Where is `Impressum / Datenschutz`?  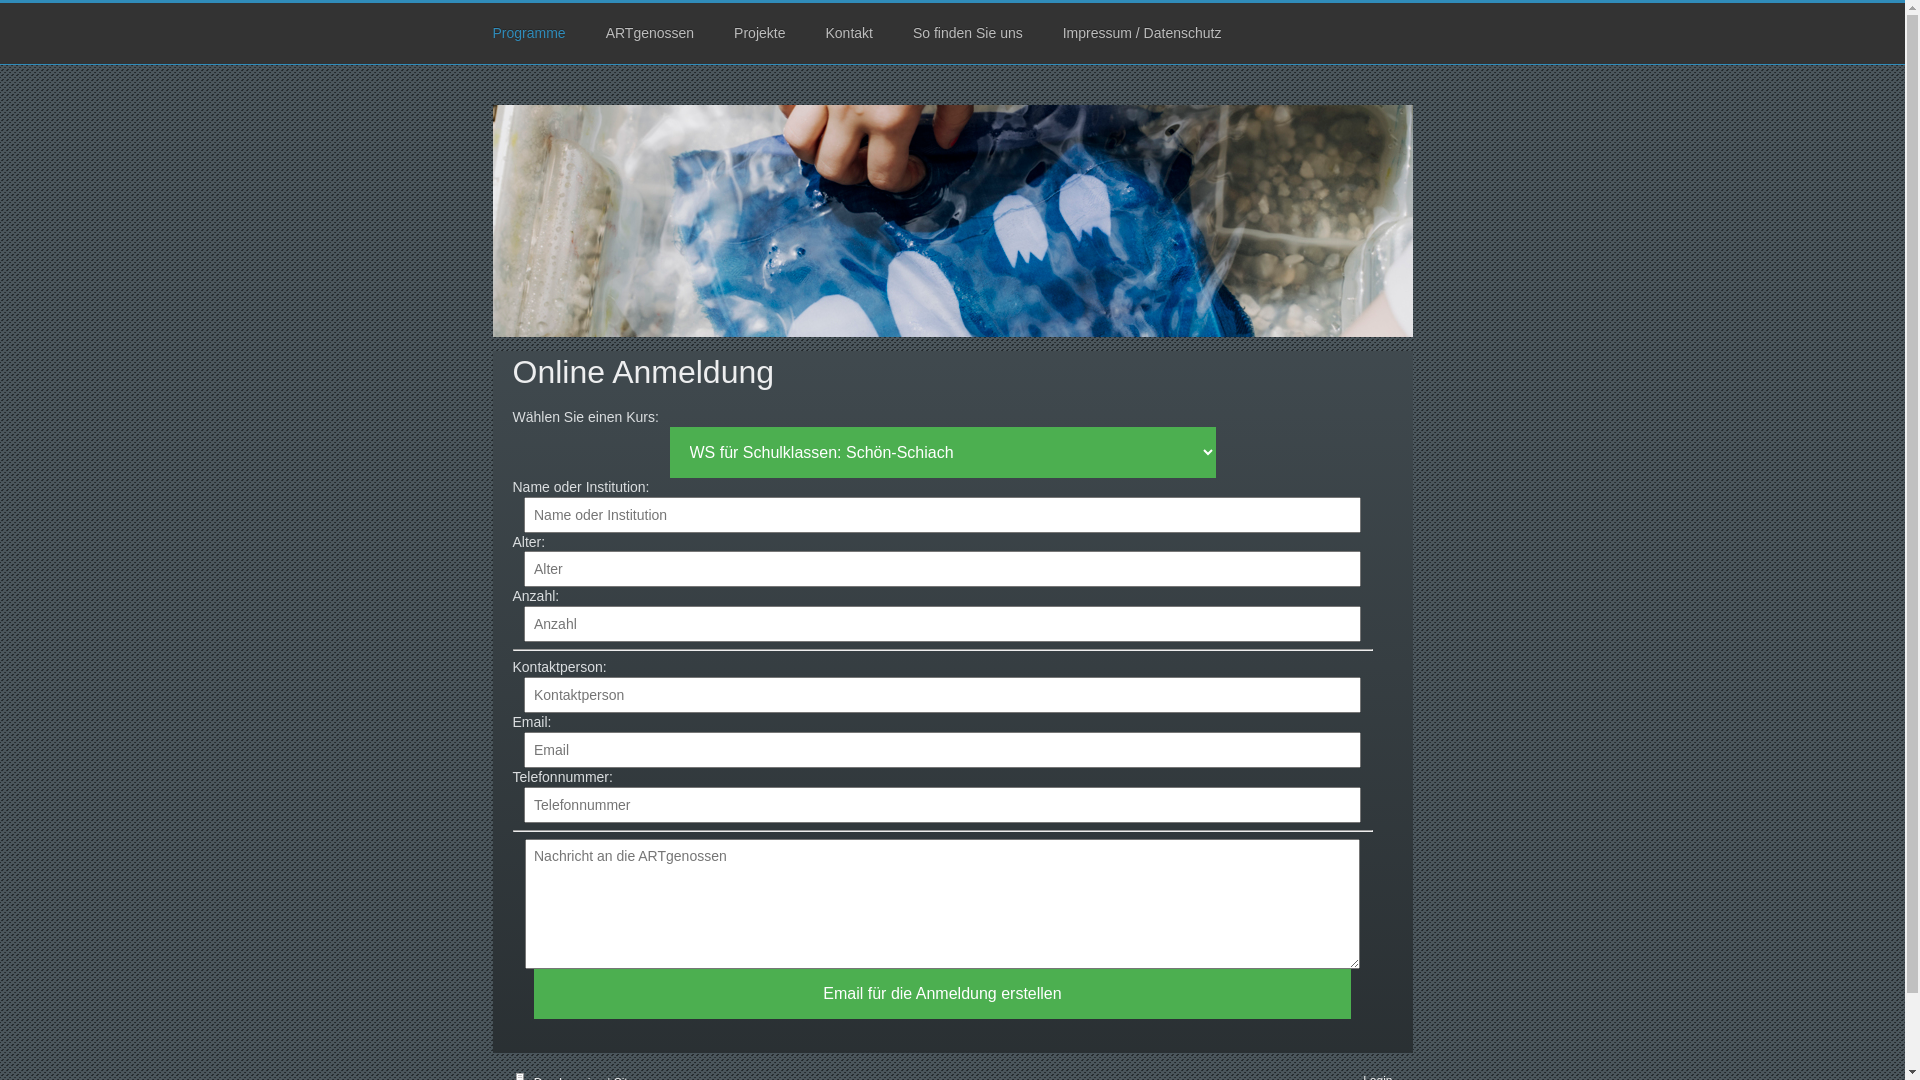 Impressum / Datenschutz is located at coordinates (1142, 34).